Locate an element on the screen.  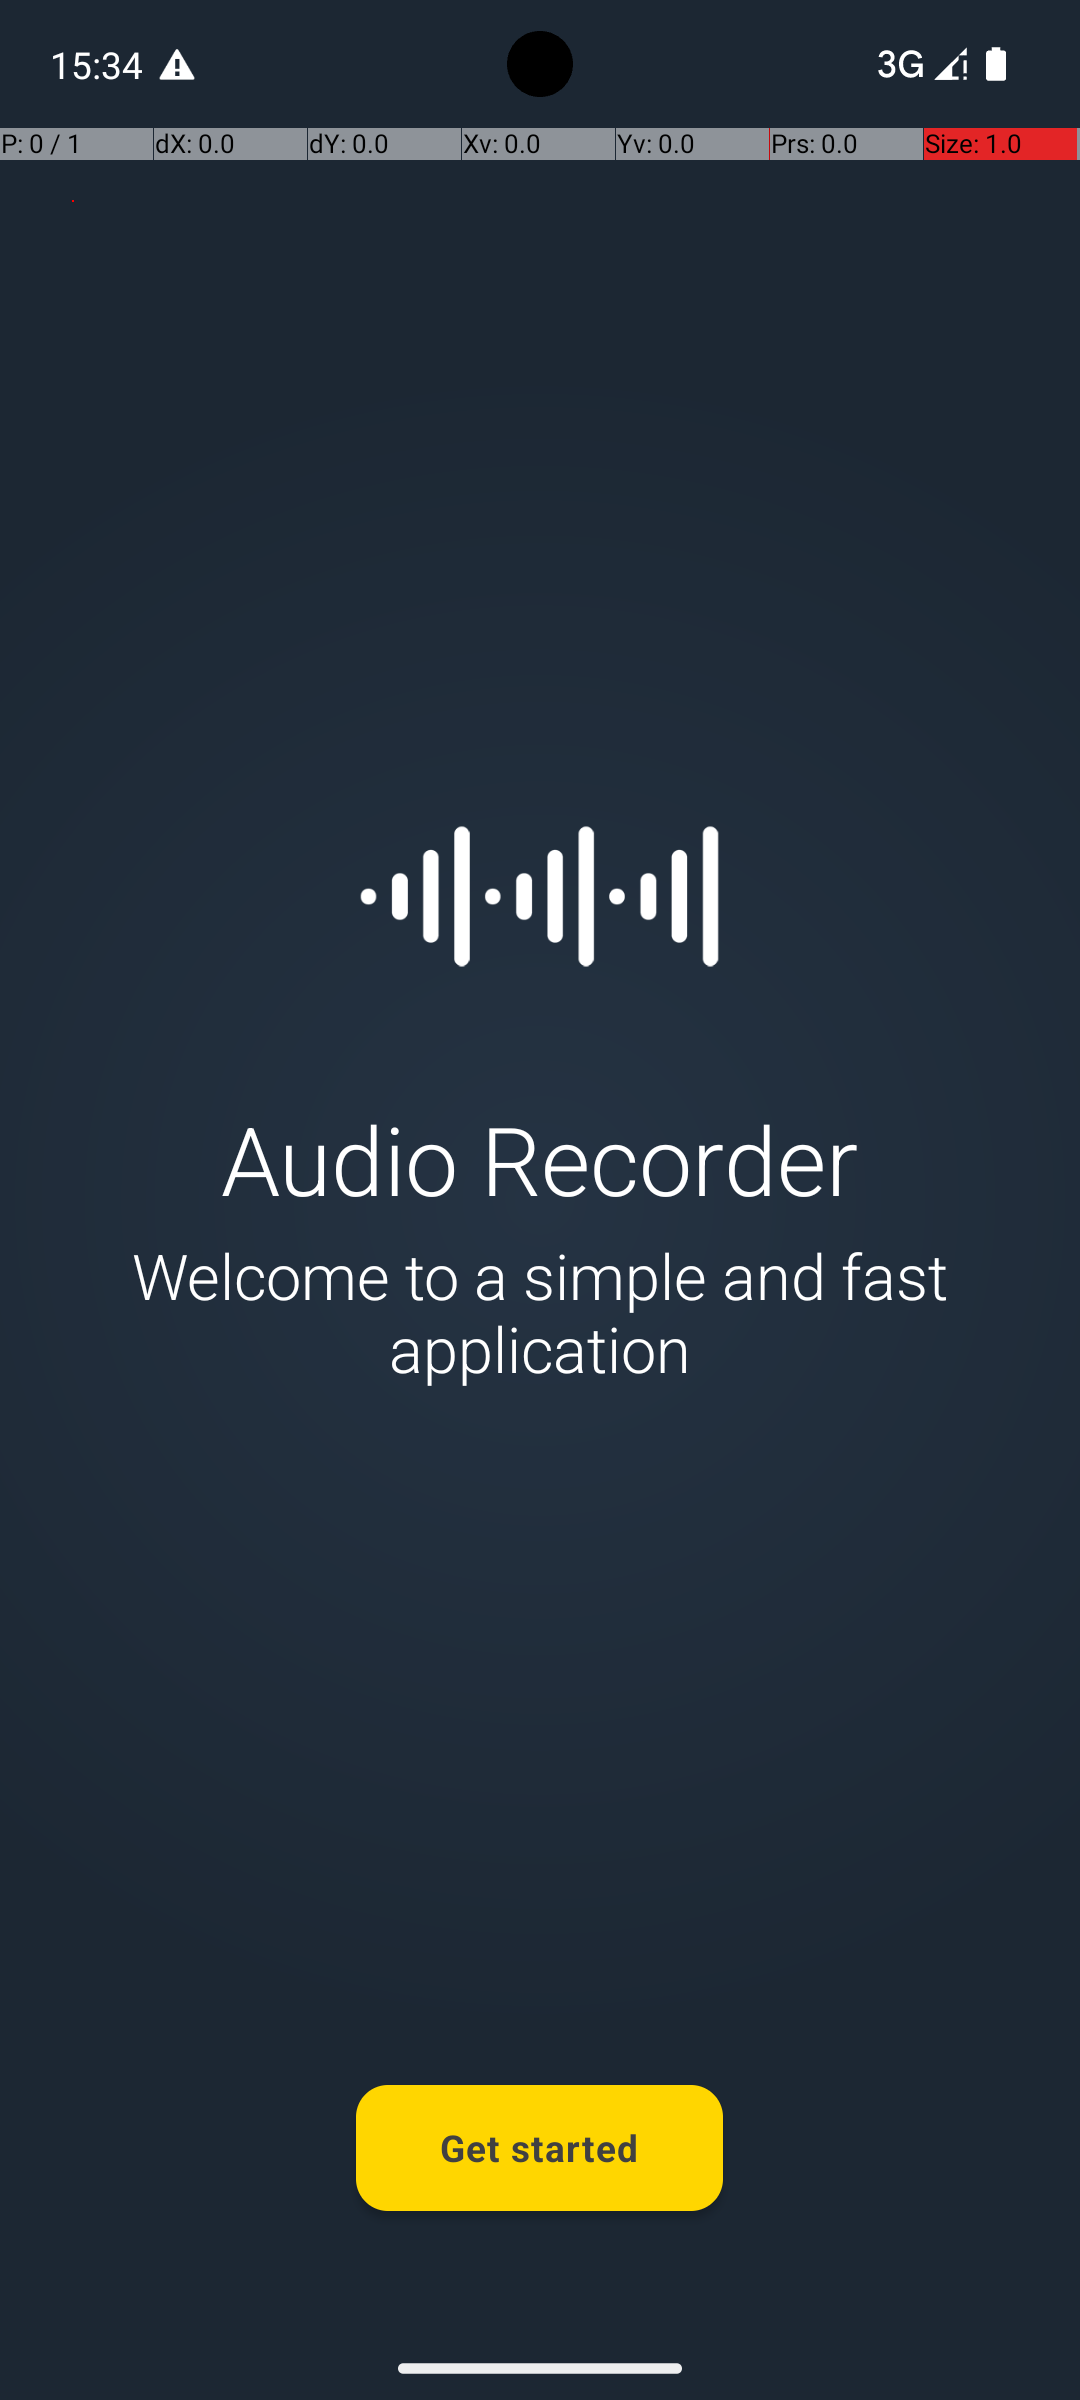
Welcome to a simple and fast application is located at coordinates (540, 1312).